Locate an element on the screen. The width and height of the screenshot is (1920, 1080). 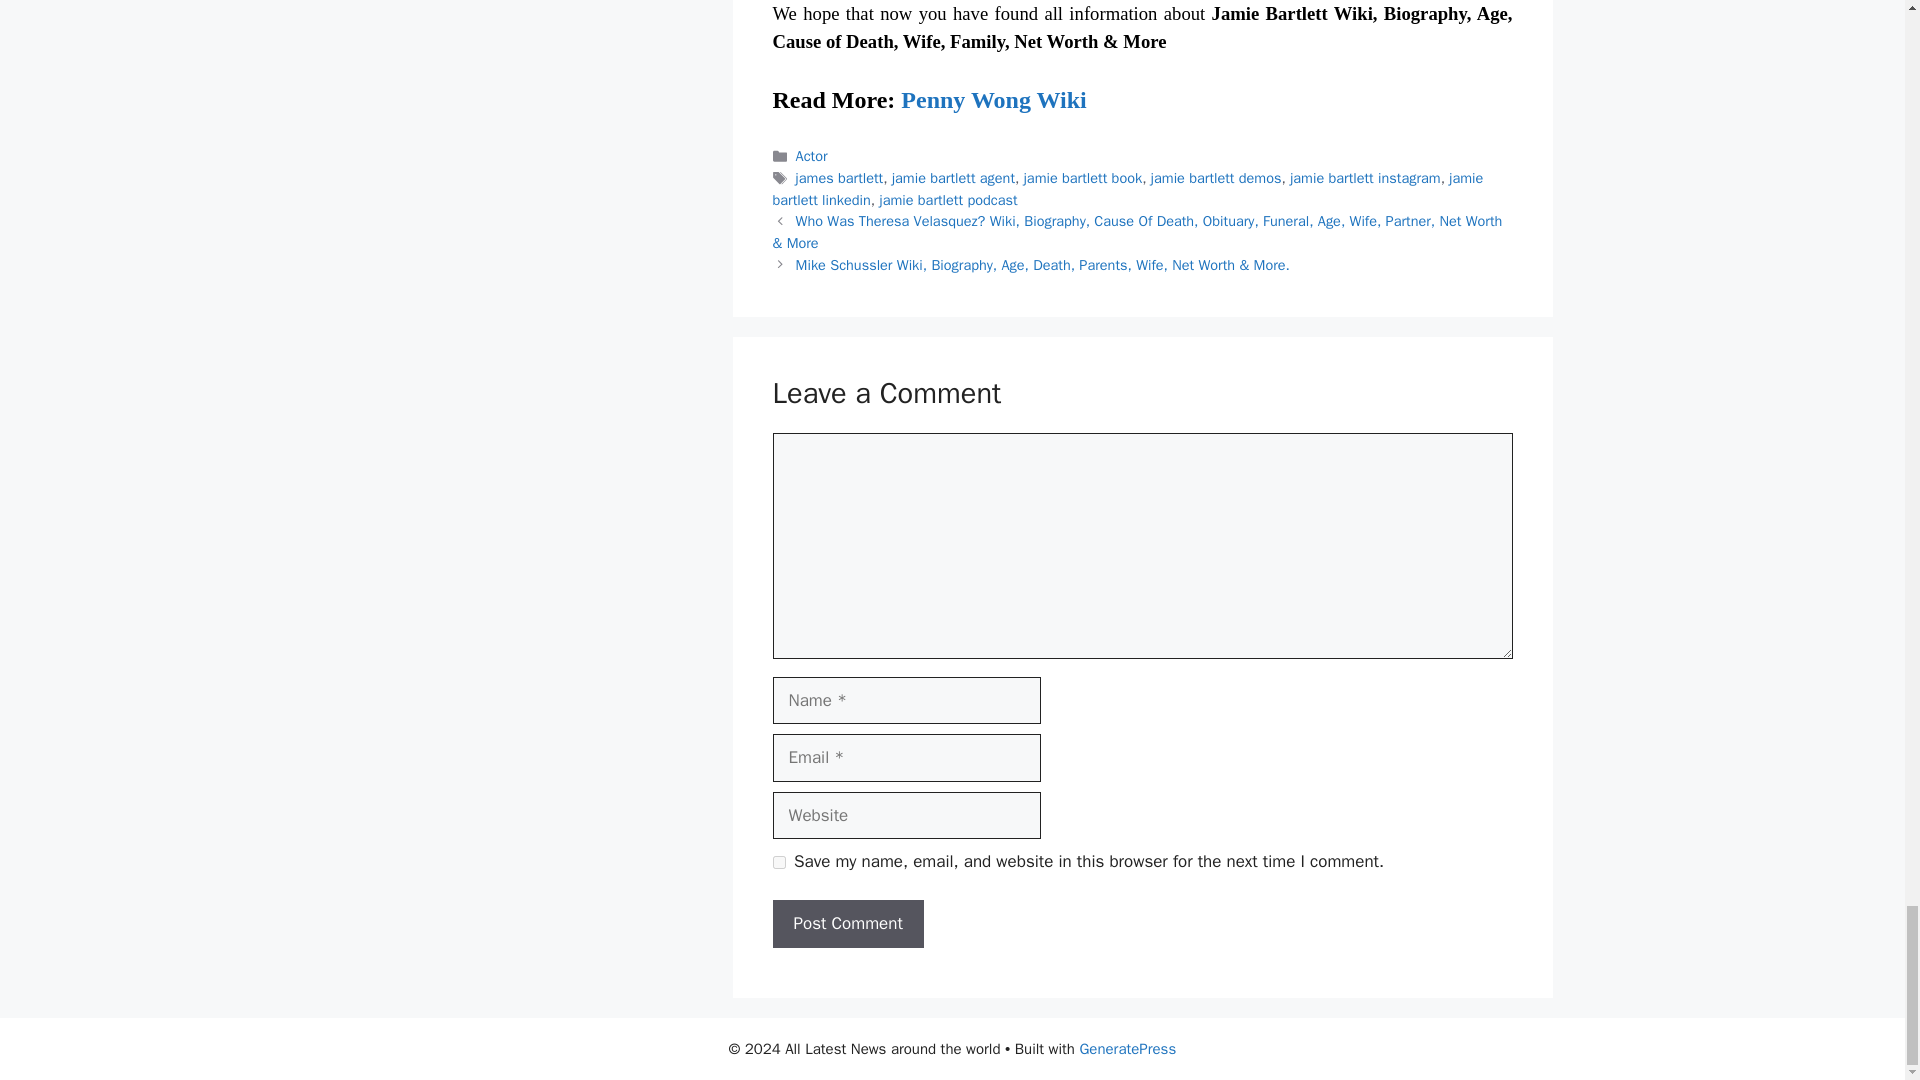
yes is located at coordinates (778, 862).